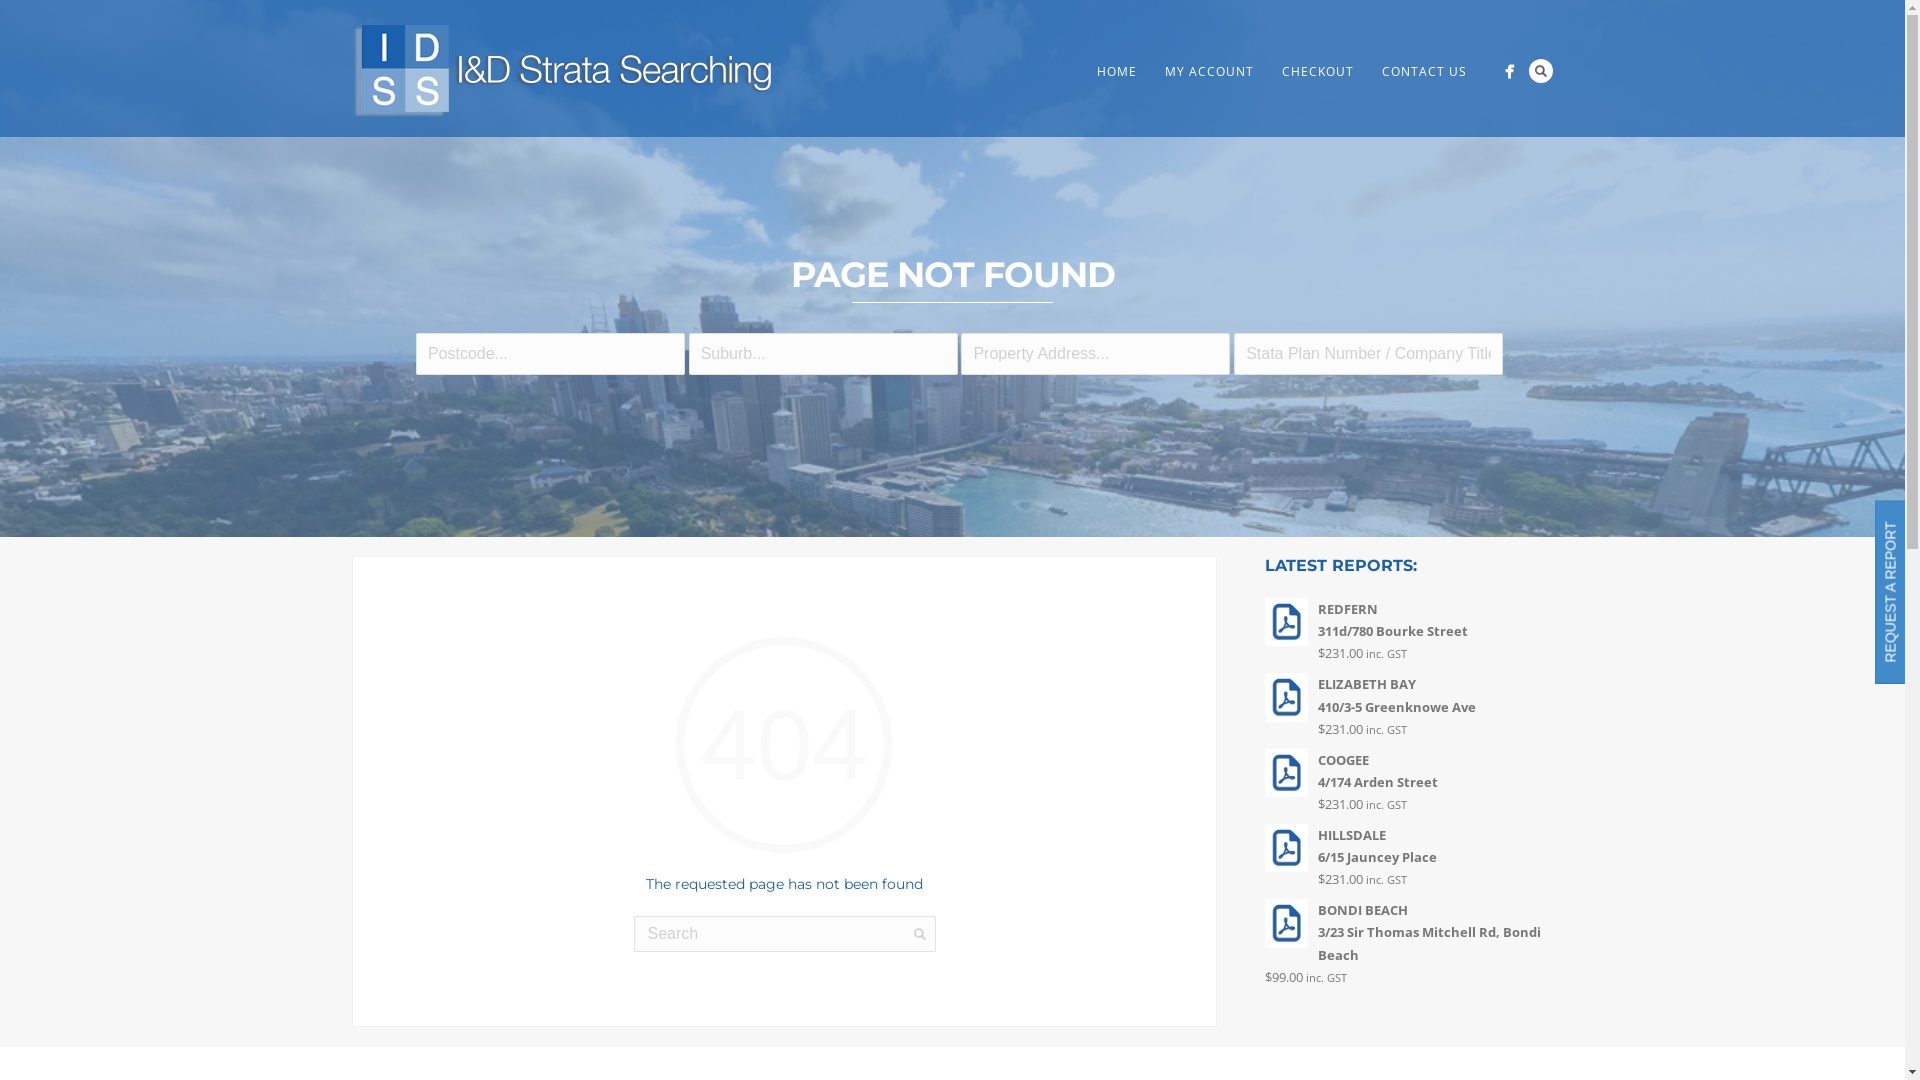 This screenshot has height=1080, width=1920. I want to click on COOGEE
4/174 Arden Street, so click(1408, 771).